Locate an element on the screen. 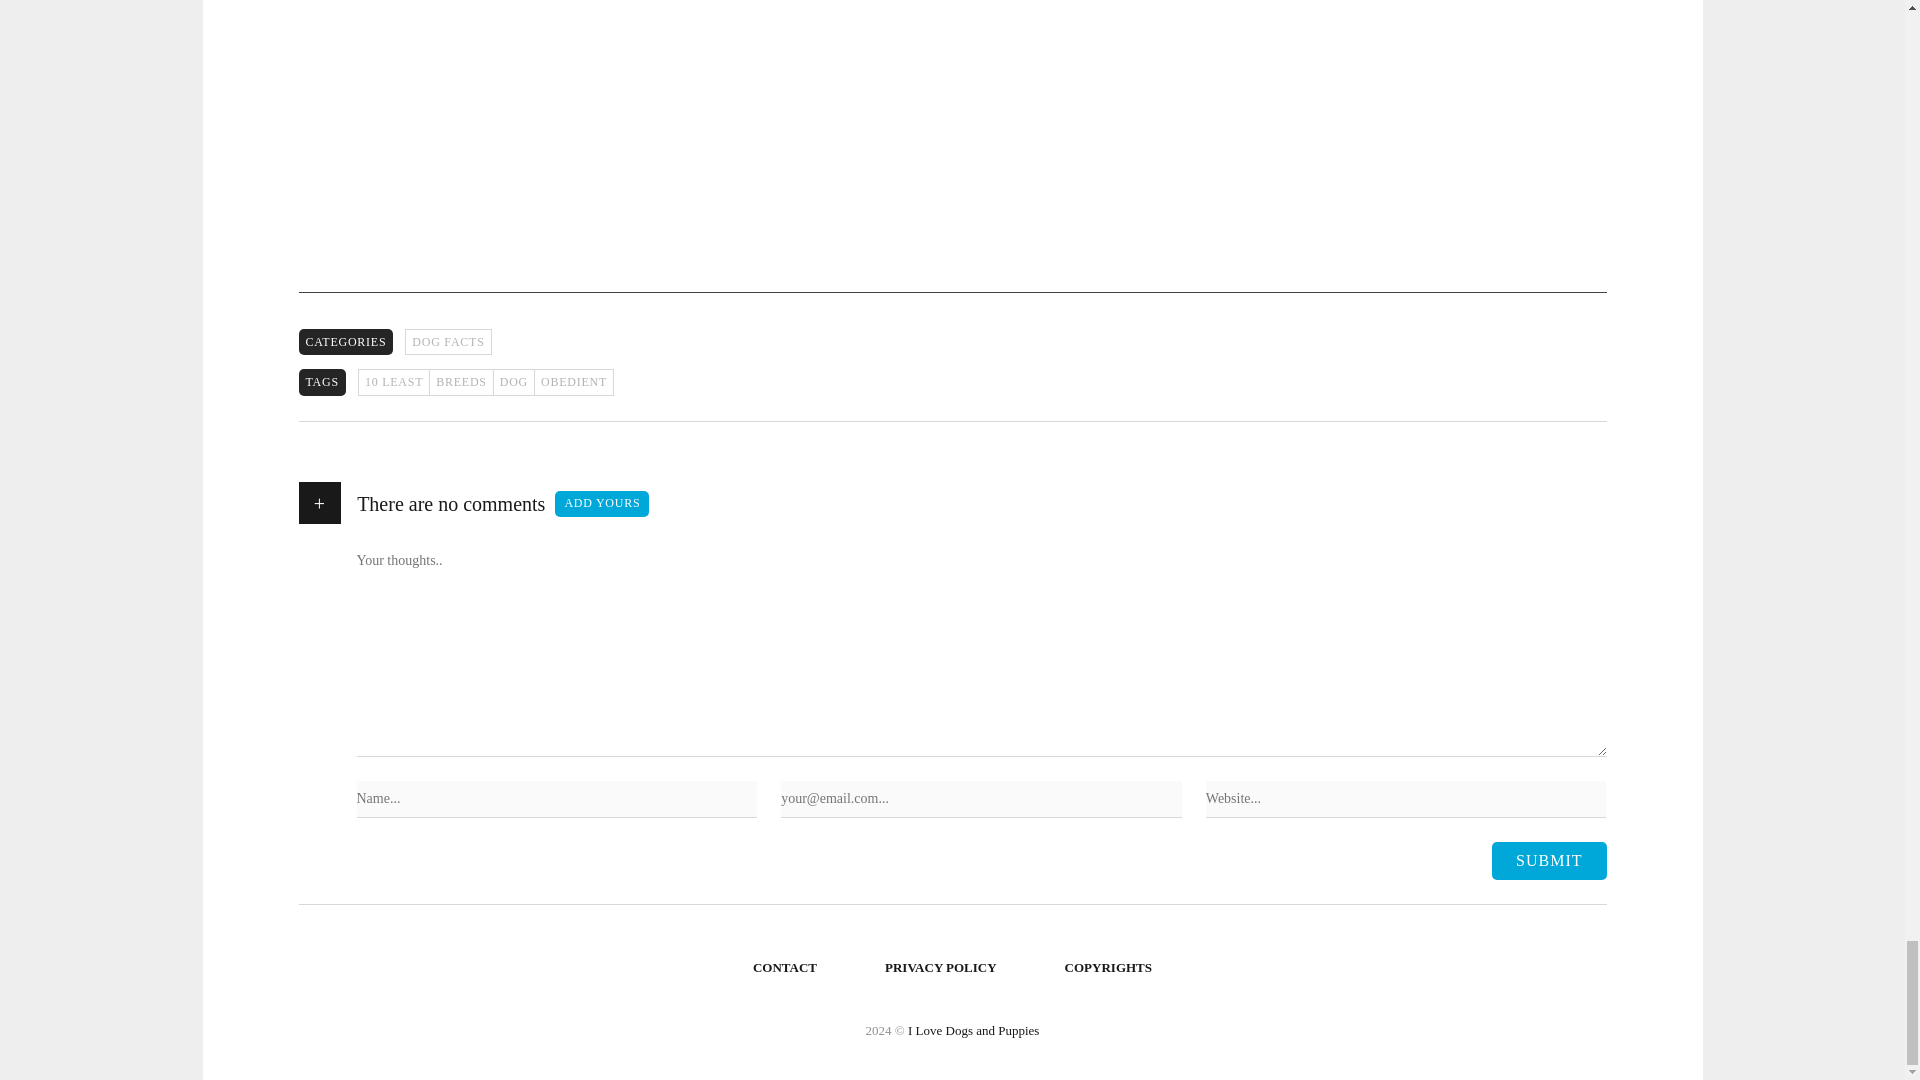 The image size is (1920, 1080). Submit is located at coordinates (1548, 861).